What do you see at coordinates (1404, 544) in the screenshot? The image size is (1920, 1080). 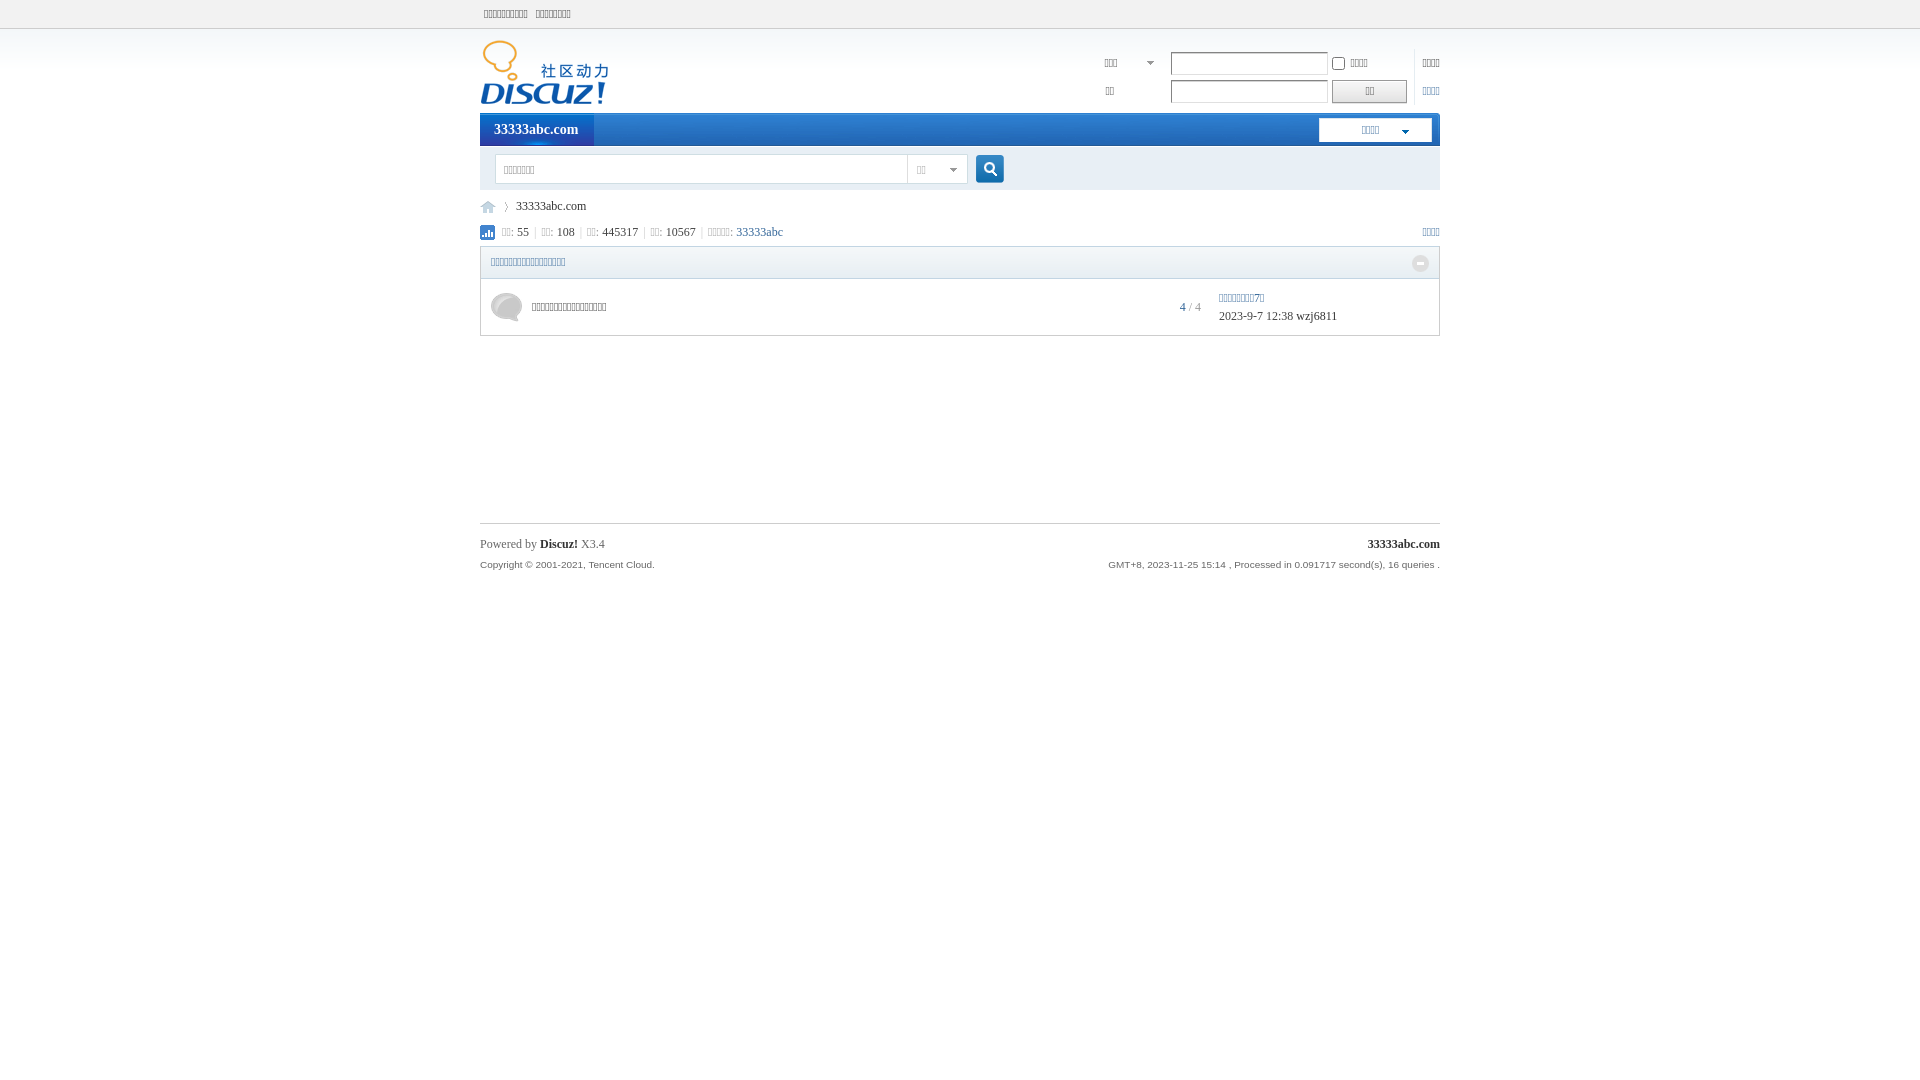 I see `33333abc.com` at bounding box center [1404, 544].